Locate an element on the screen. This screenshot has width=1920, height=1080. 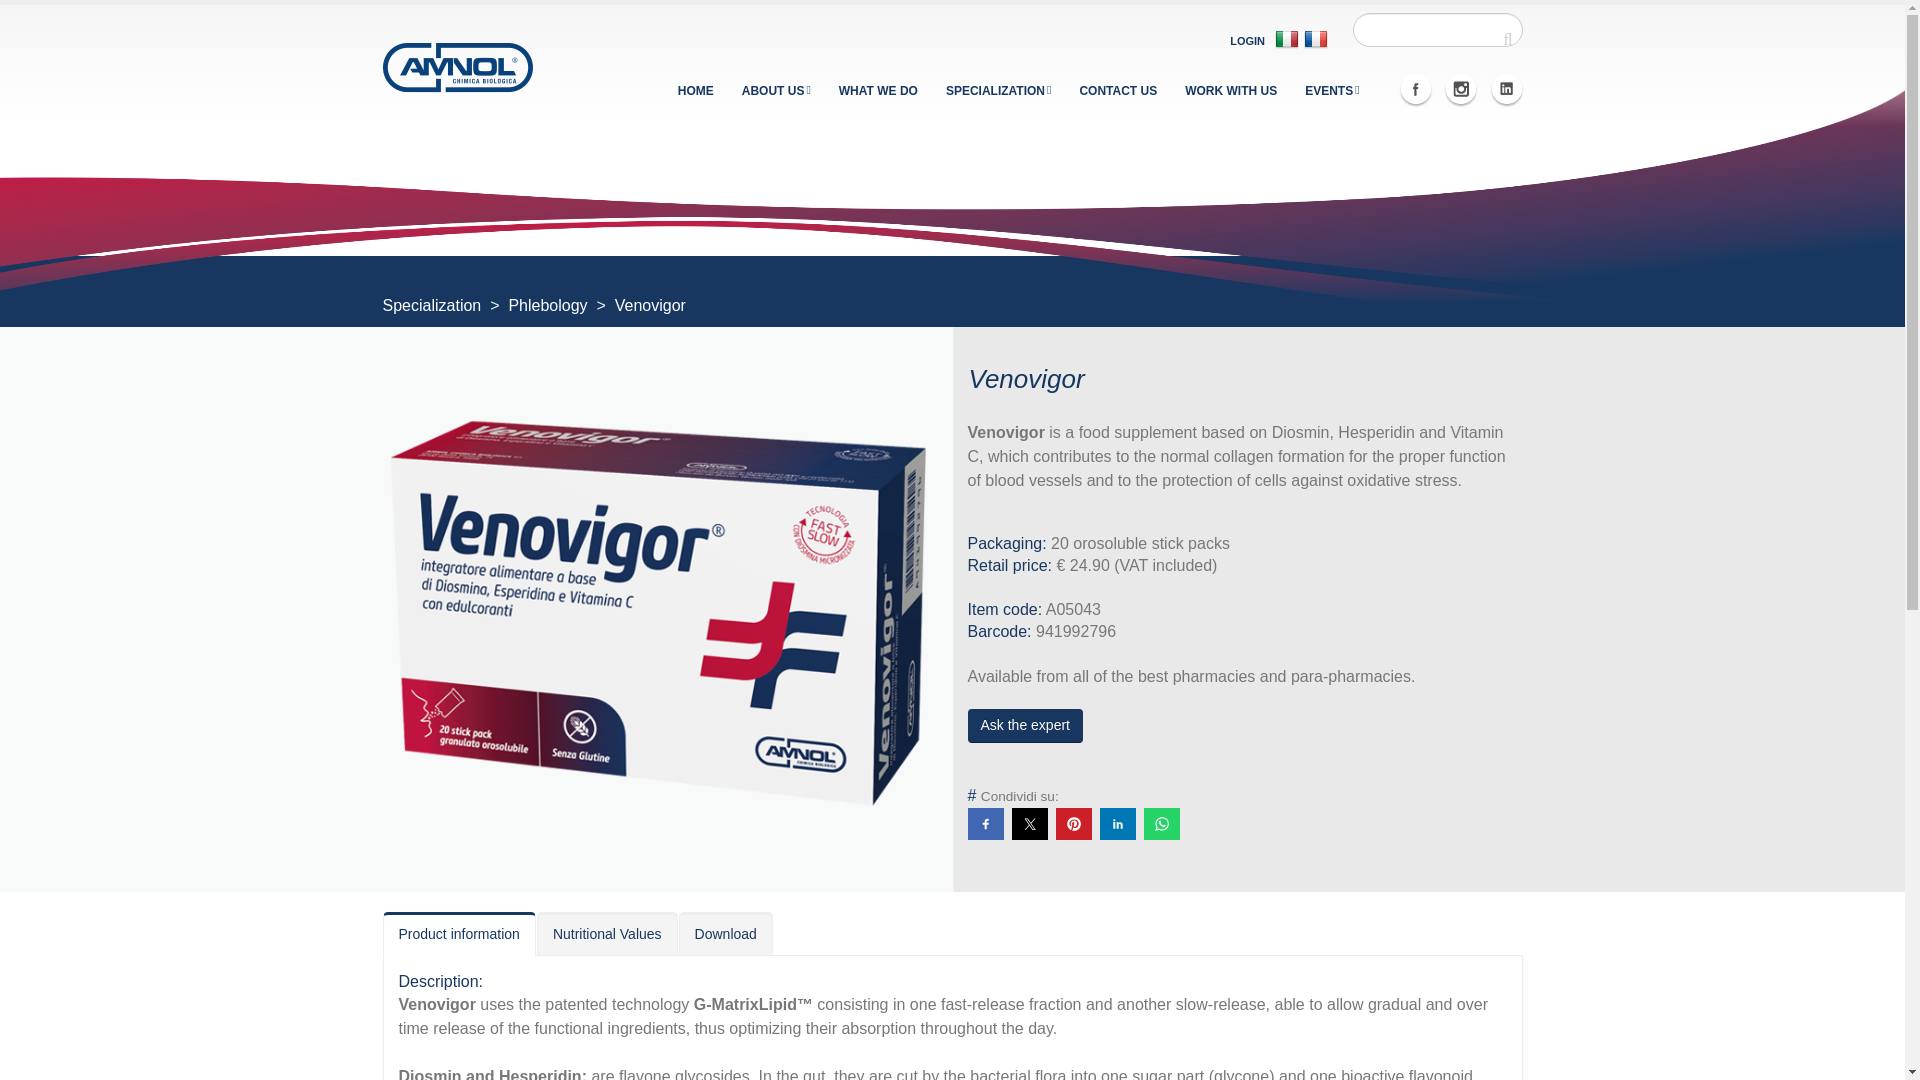
Instagram is located at coordinates (1460, 88).